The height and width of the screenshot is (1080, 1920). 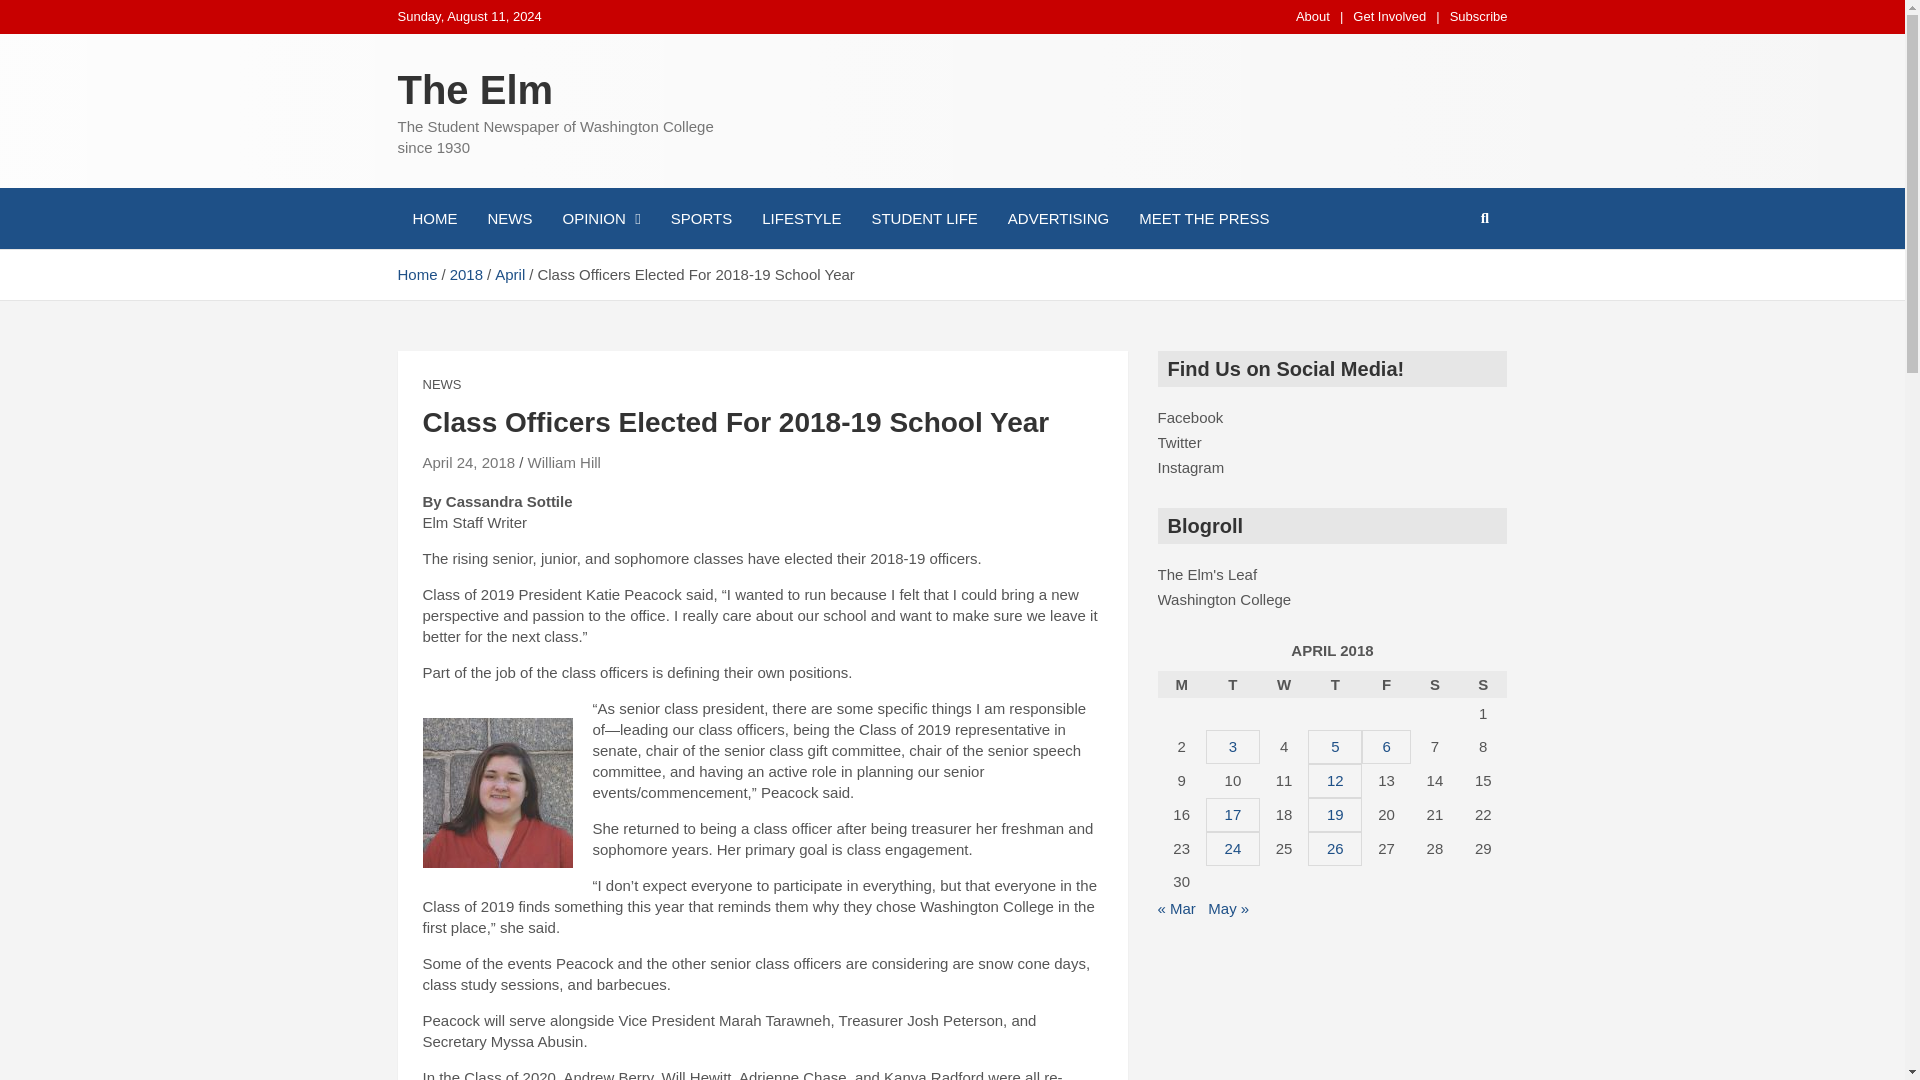 I want to click on Friday, so click(x=1385, y=684).